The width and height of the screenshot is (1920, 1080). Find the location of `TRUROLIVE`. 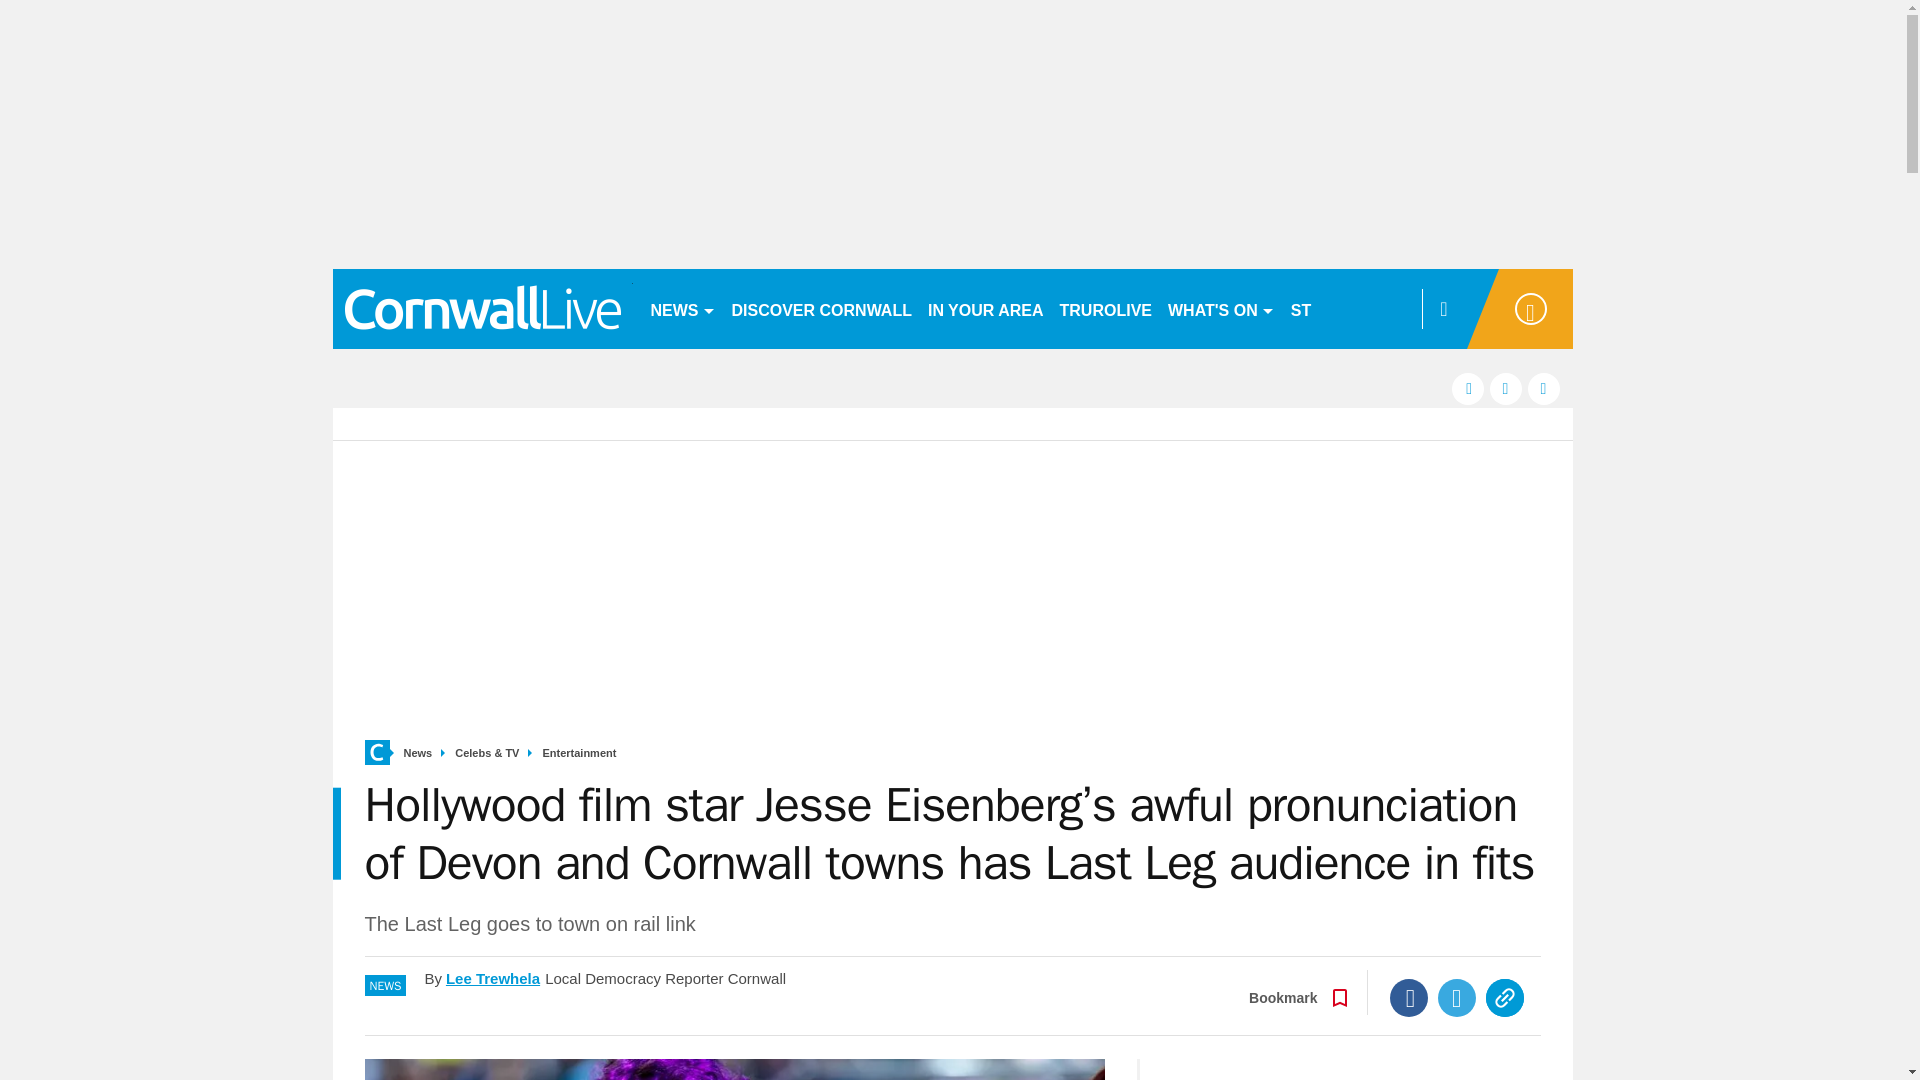

TRUROLIVE is located at coordinates (1106, 308).